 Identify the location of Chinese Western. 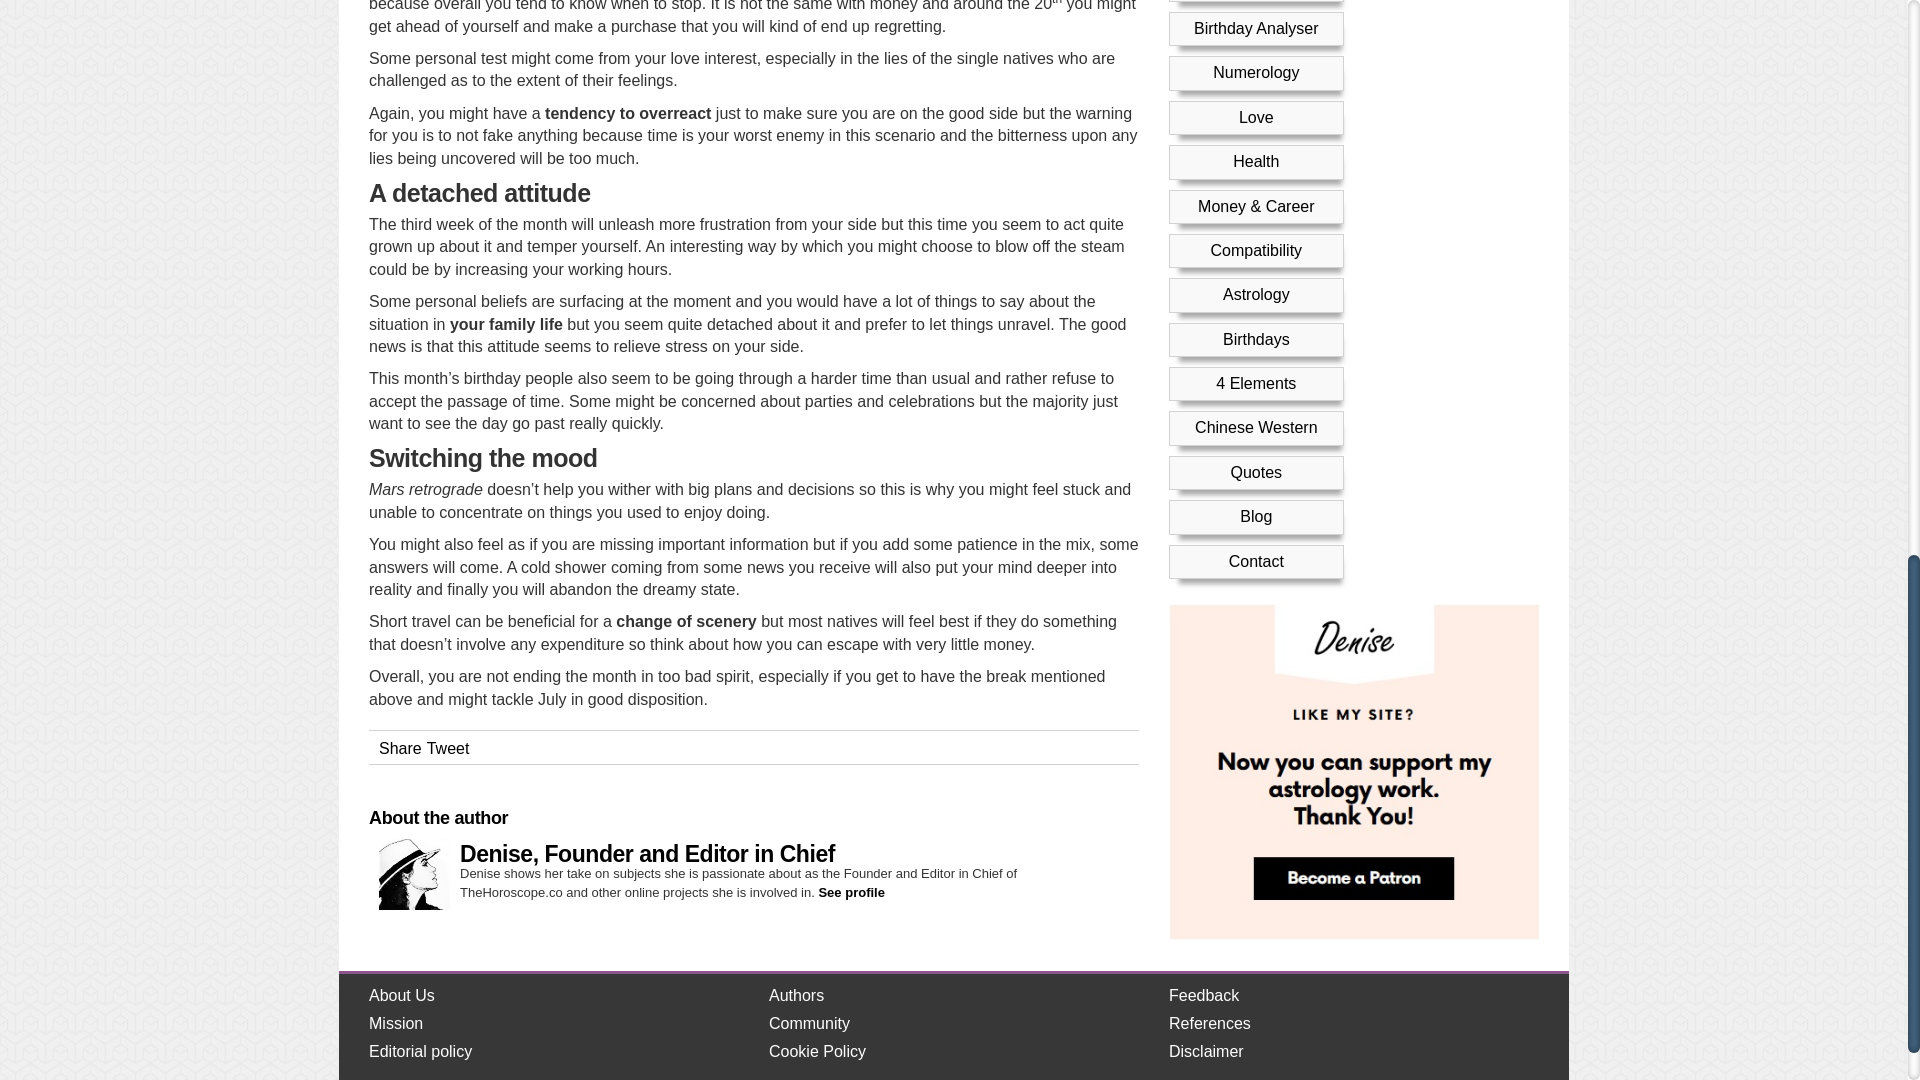
(1256, 107).